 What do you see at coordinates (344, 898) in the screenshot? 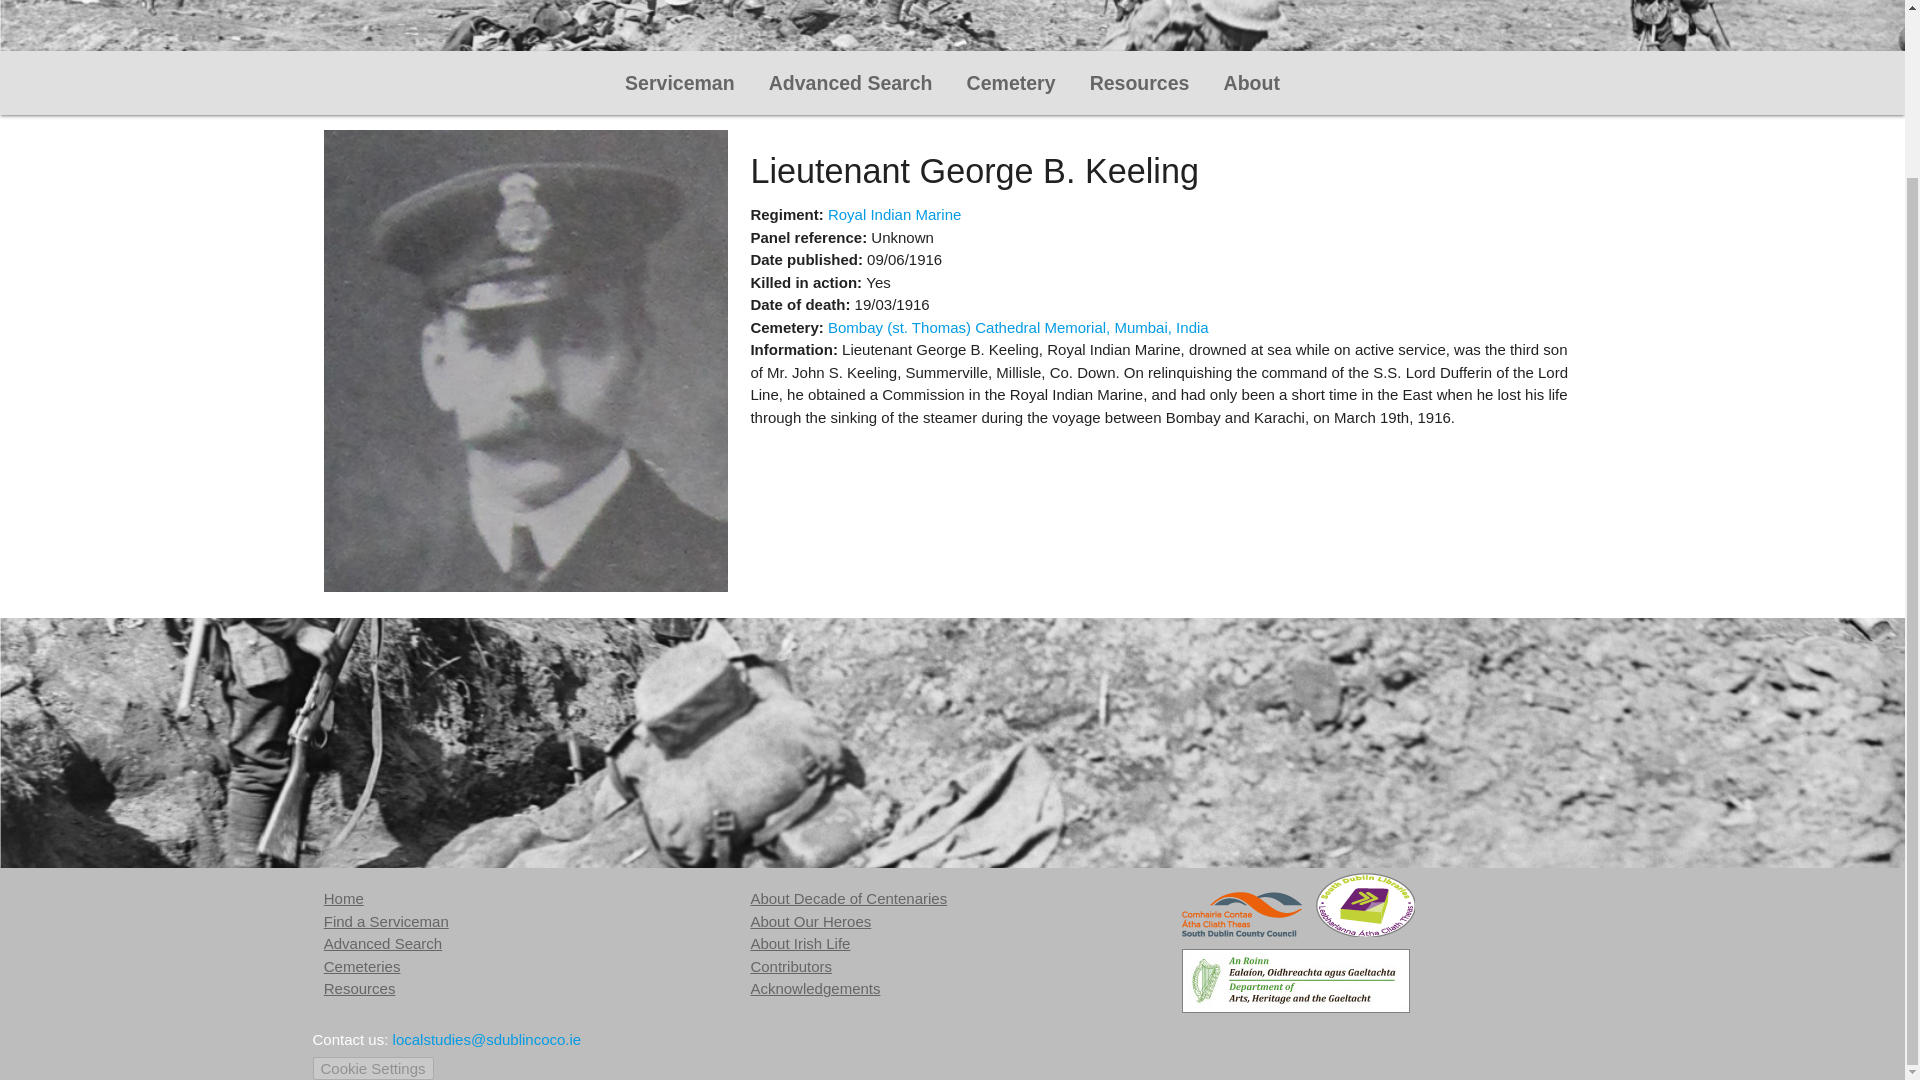
I see `Home` at bounding box center [344, 898].